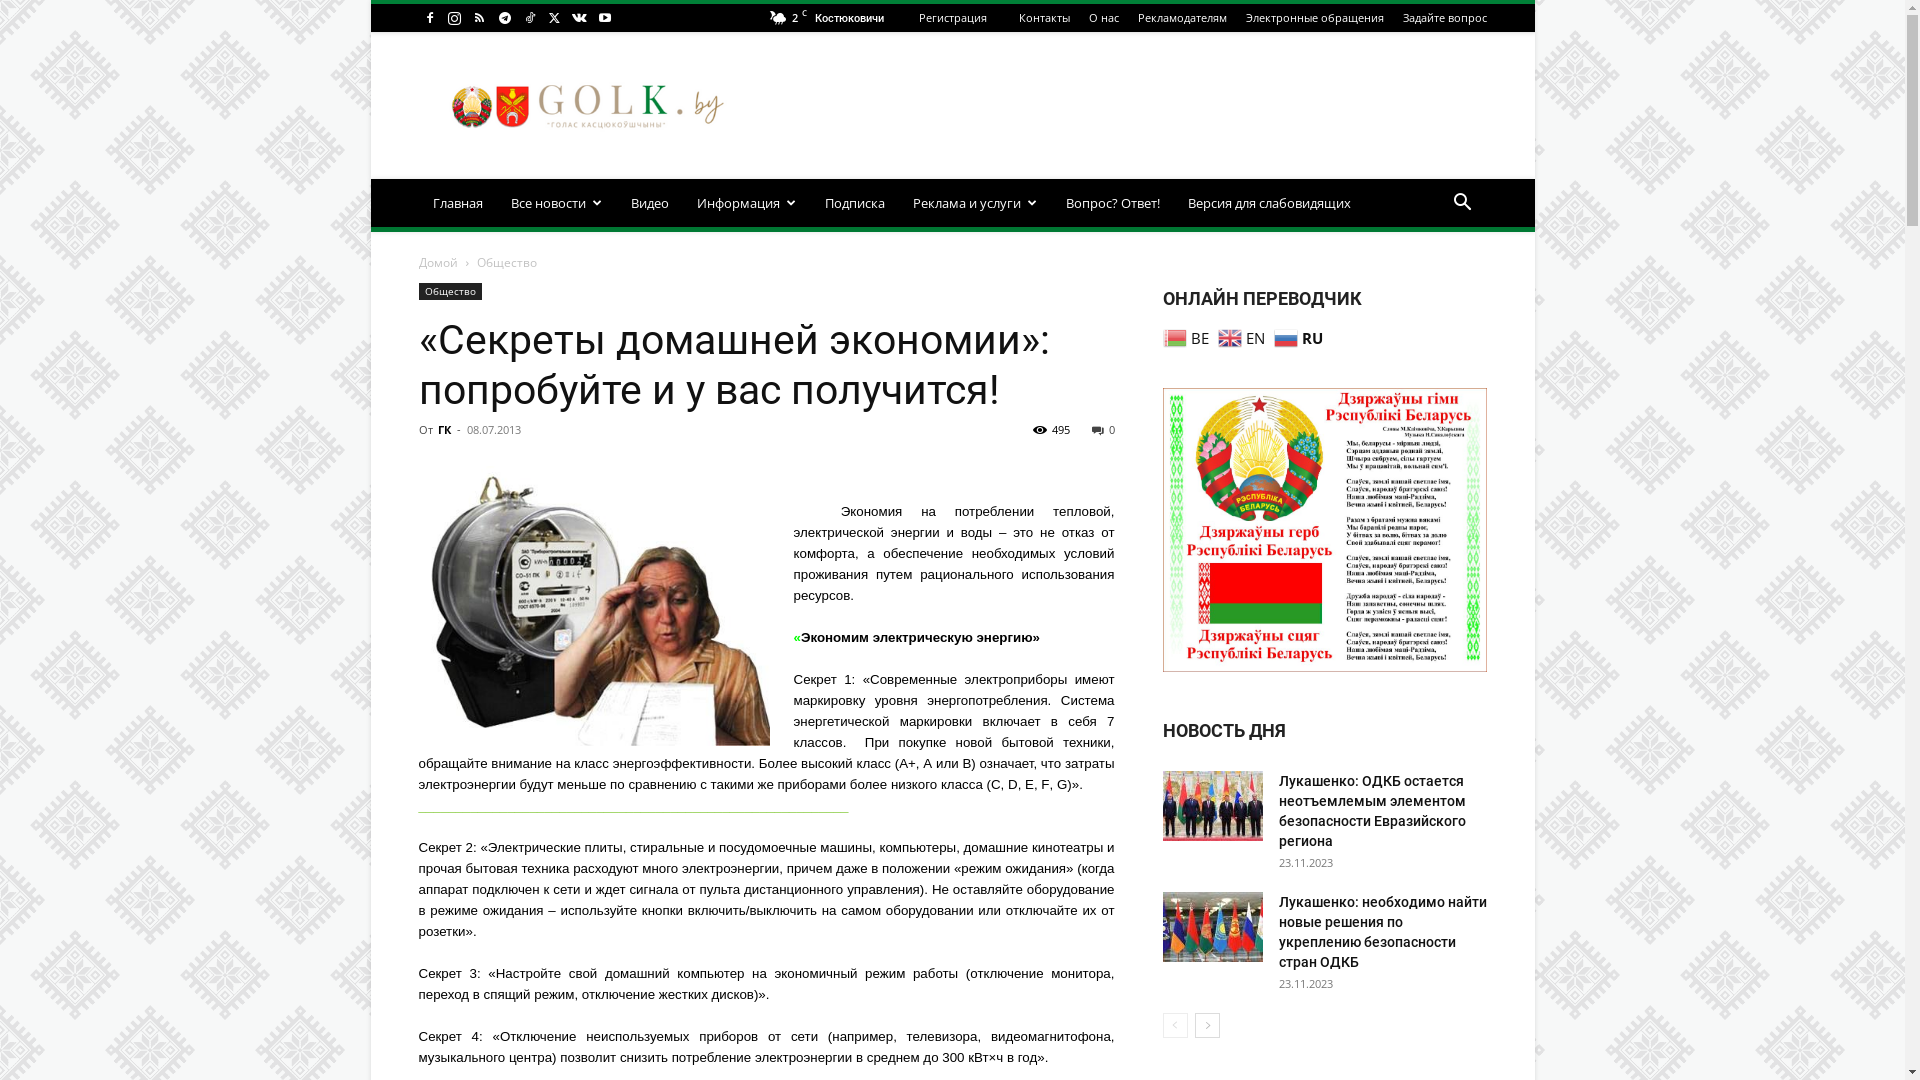 This screenshot has height=1080, width=1920. I want to click on BE, so click(1188, 336).